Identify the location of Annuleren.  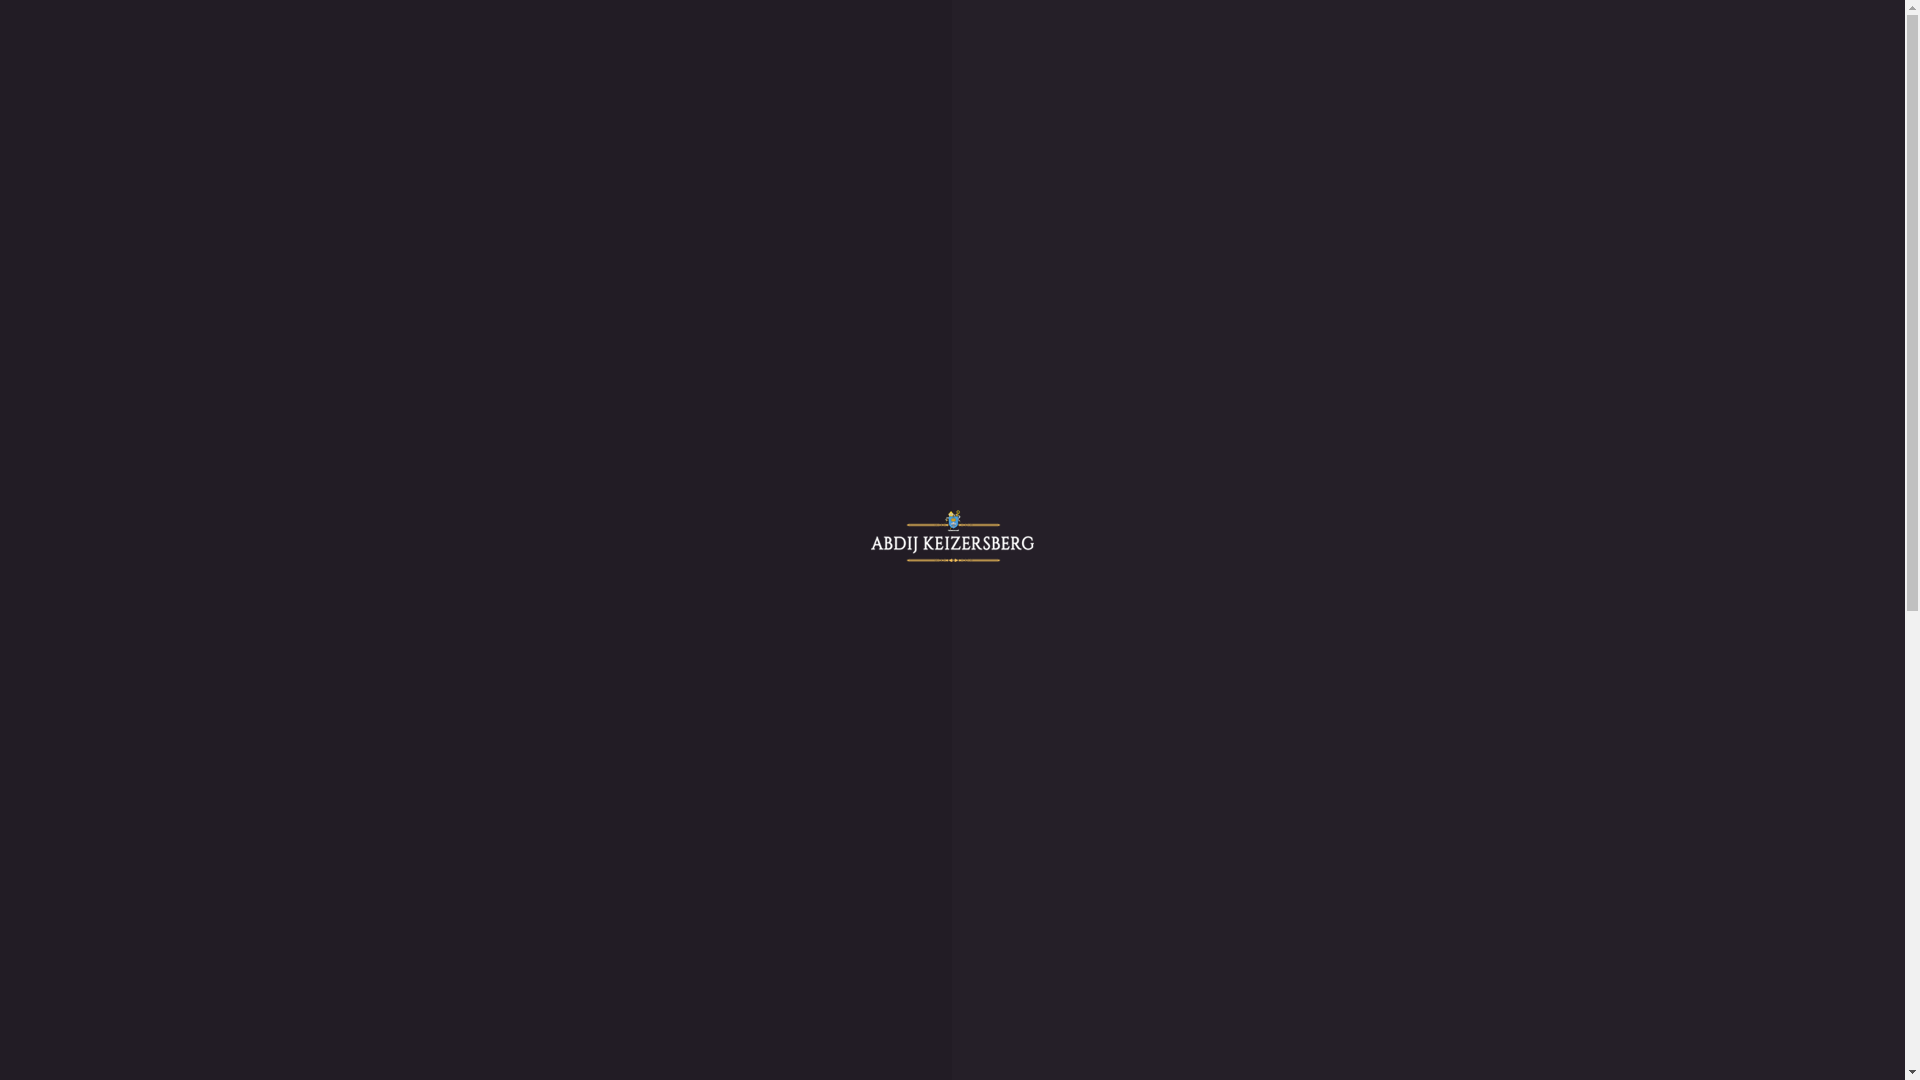
(277, 318).